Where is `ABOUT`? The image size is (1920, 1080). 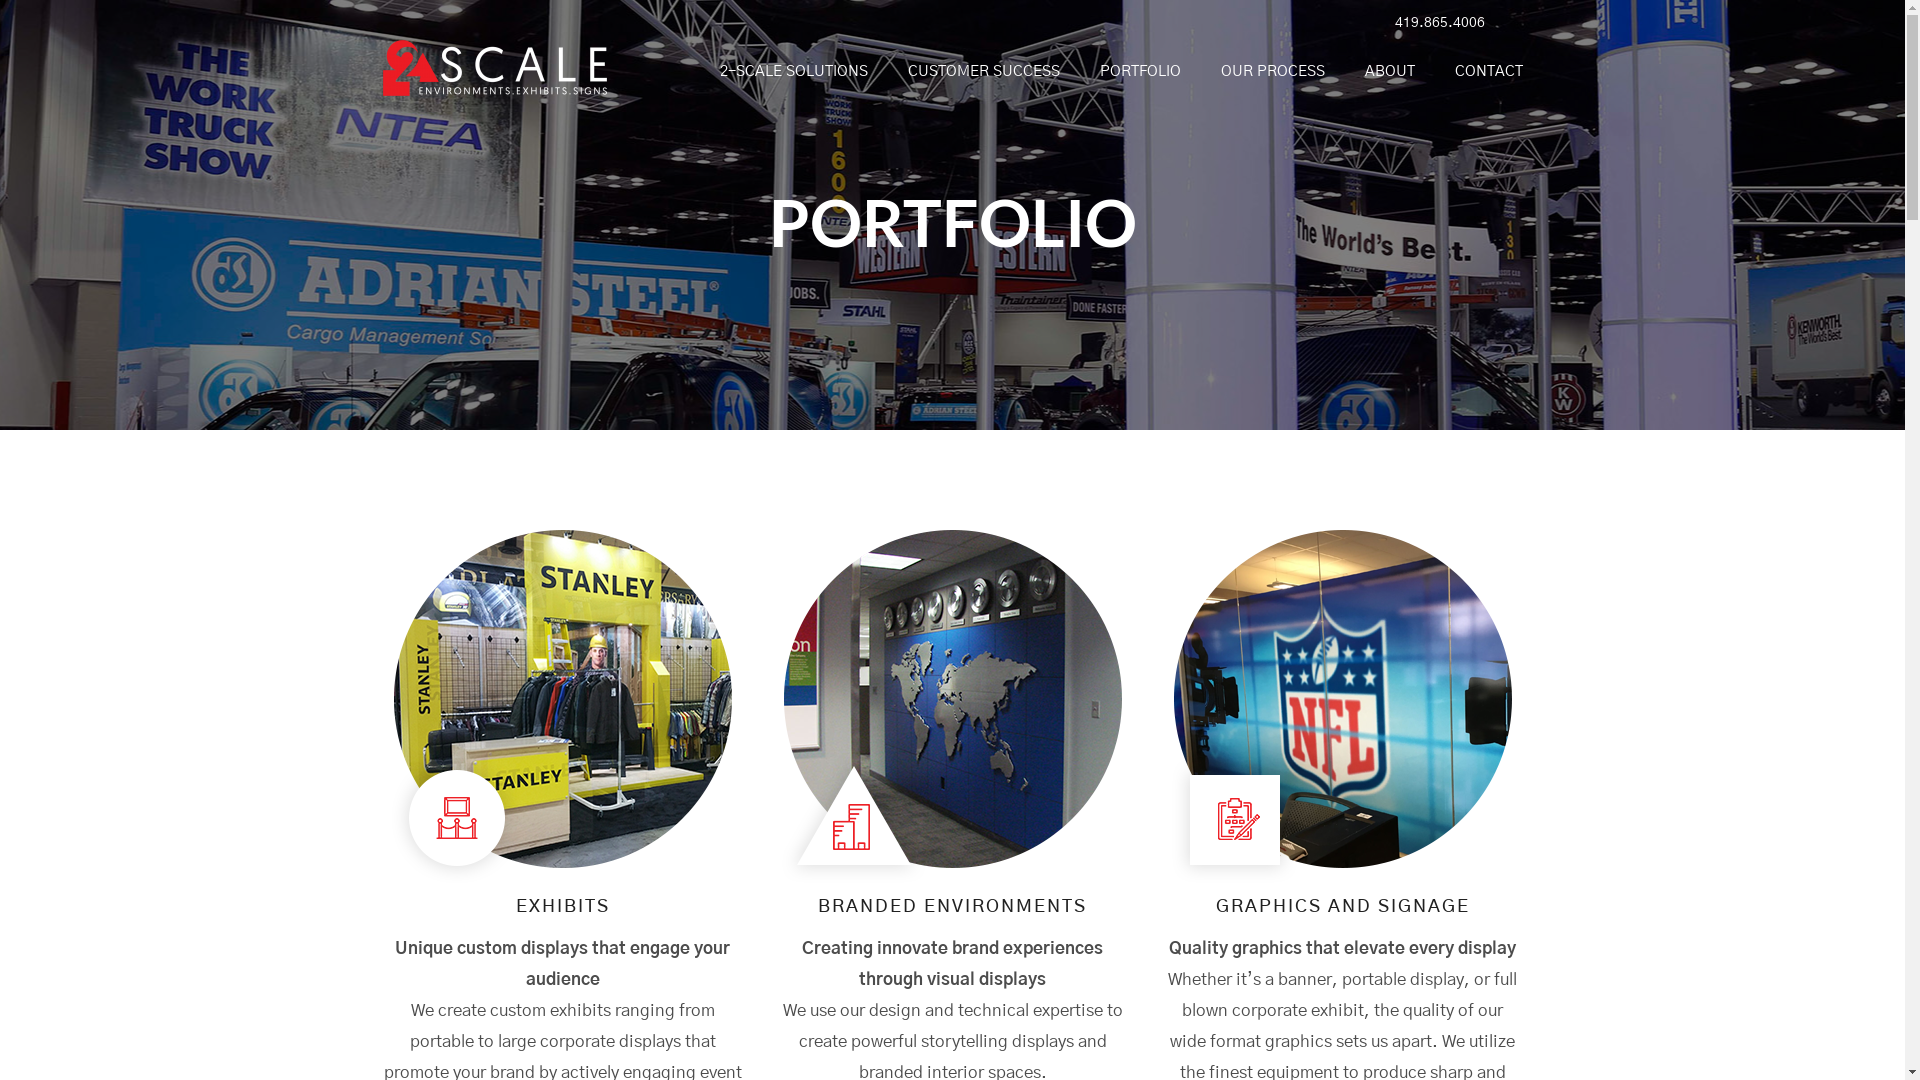 ABOUT is located at coordinates (1389, 72).